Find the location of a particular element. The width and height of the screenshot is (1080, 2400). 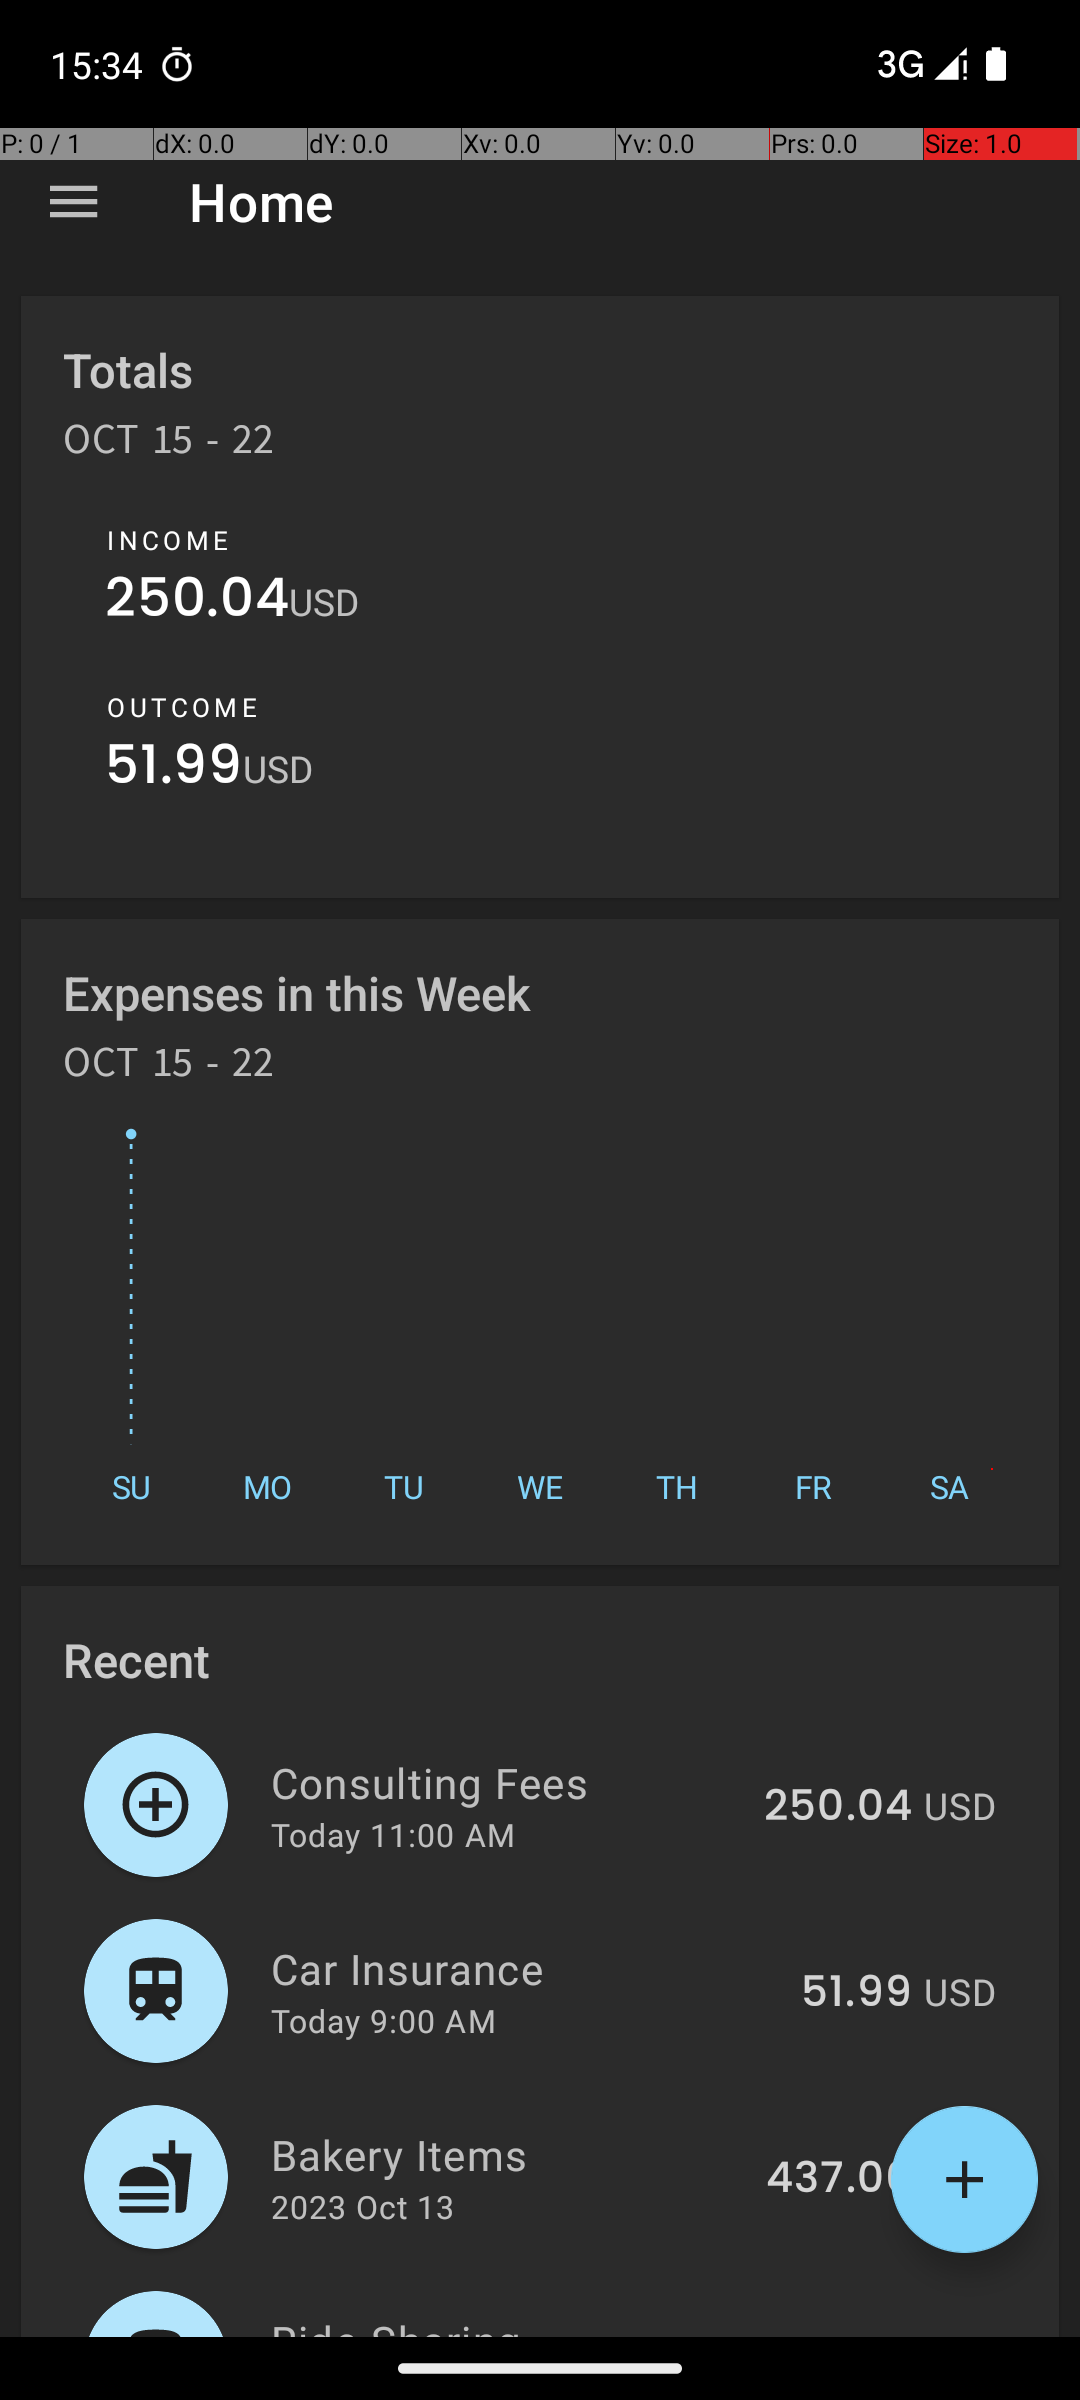

Bakery Items is located at coordinates (507, 2154).